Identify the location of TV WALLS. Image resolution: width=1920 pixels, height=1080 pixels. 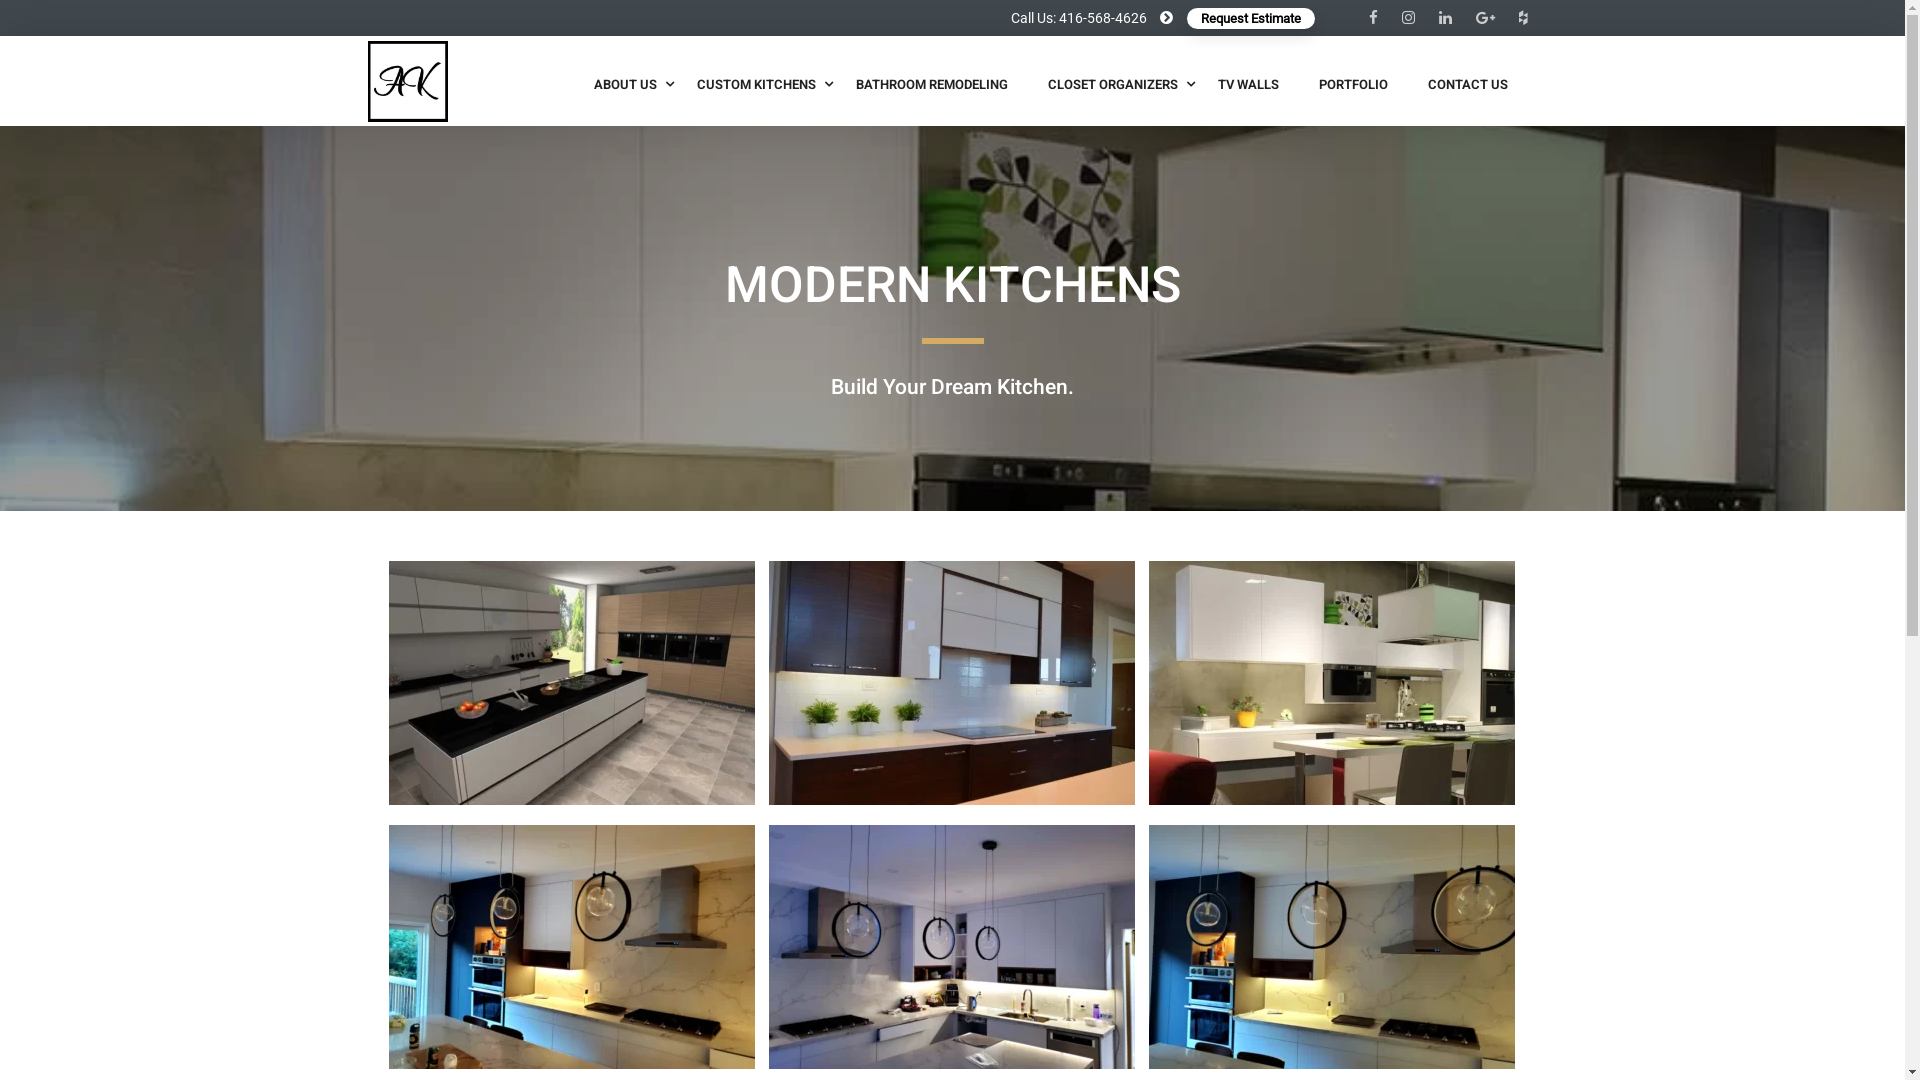
(1248, 84).